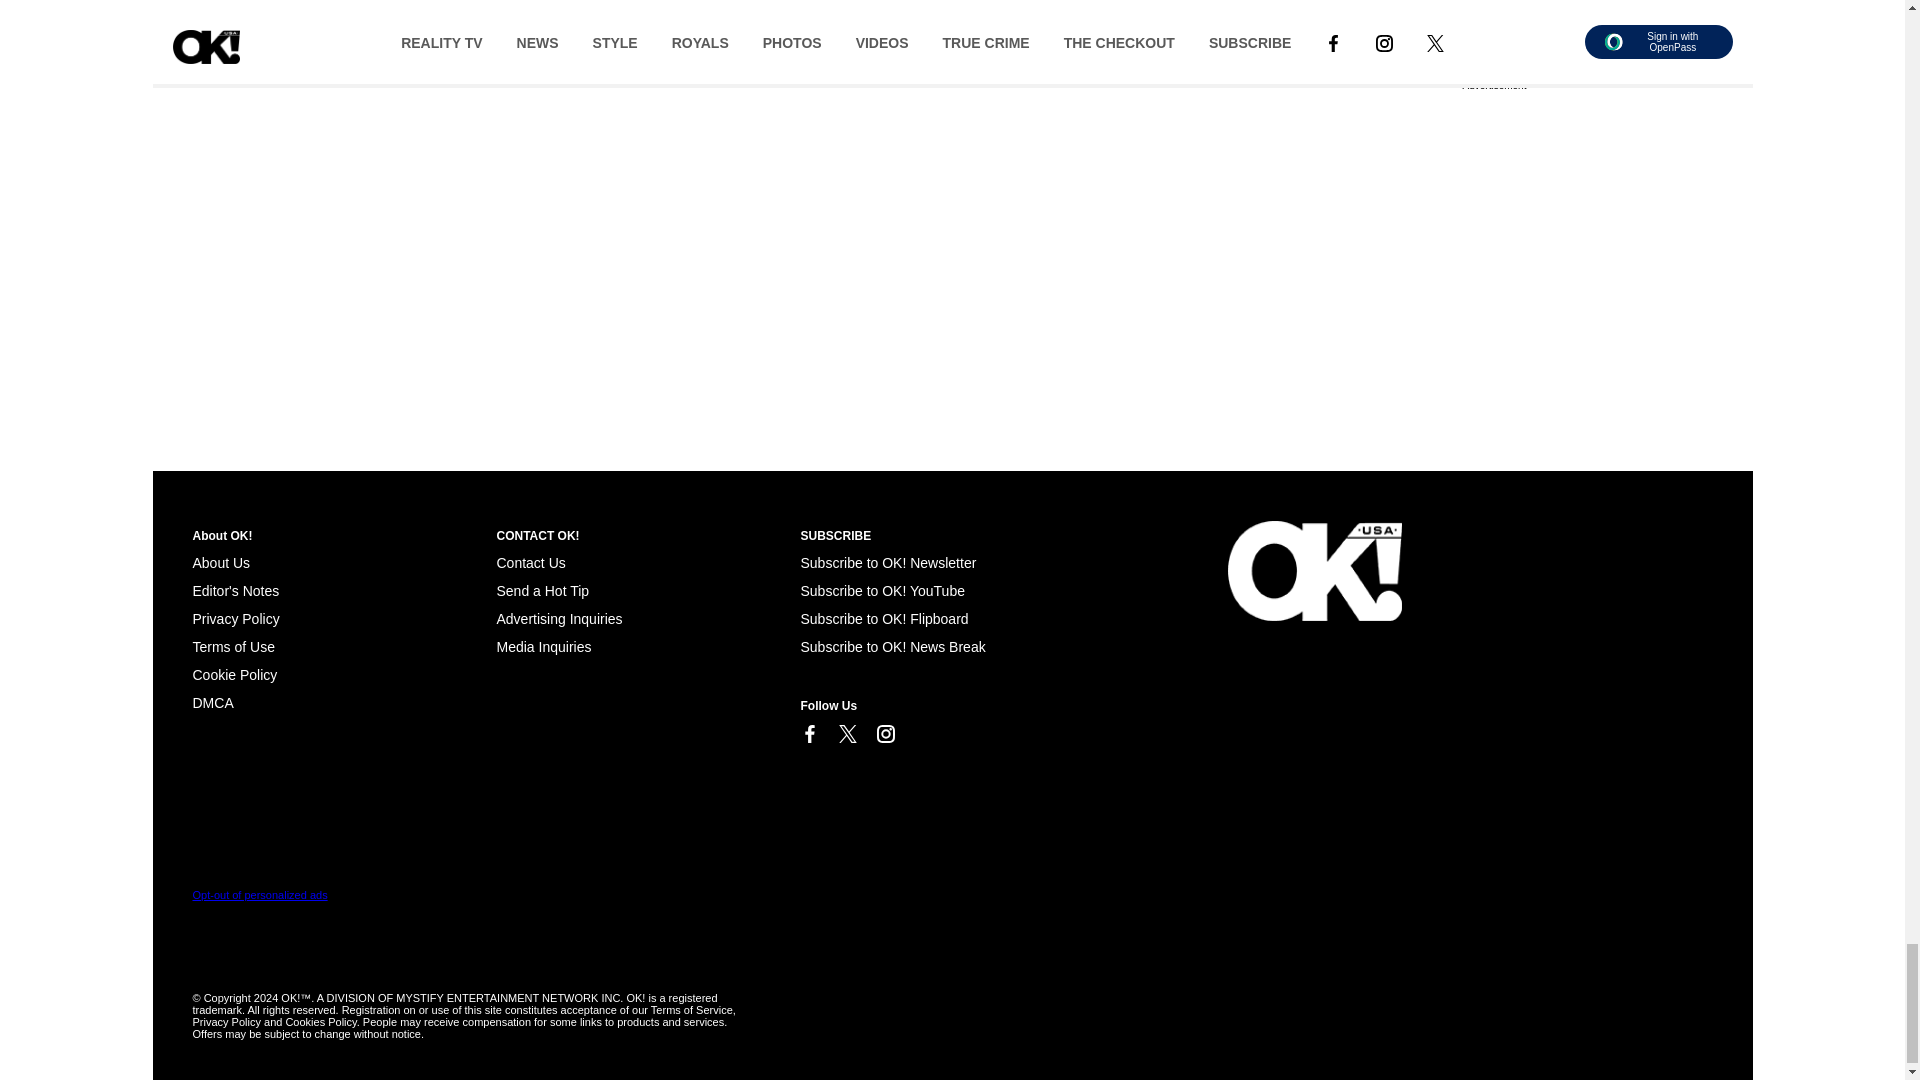 Image resolution: width=1920 pixels, height=1080 pixels. What do you see at coordinates (808, 734) in the screenshot?
I see `Link to Facebook` at bounding box center [808, 734].